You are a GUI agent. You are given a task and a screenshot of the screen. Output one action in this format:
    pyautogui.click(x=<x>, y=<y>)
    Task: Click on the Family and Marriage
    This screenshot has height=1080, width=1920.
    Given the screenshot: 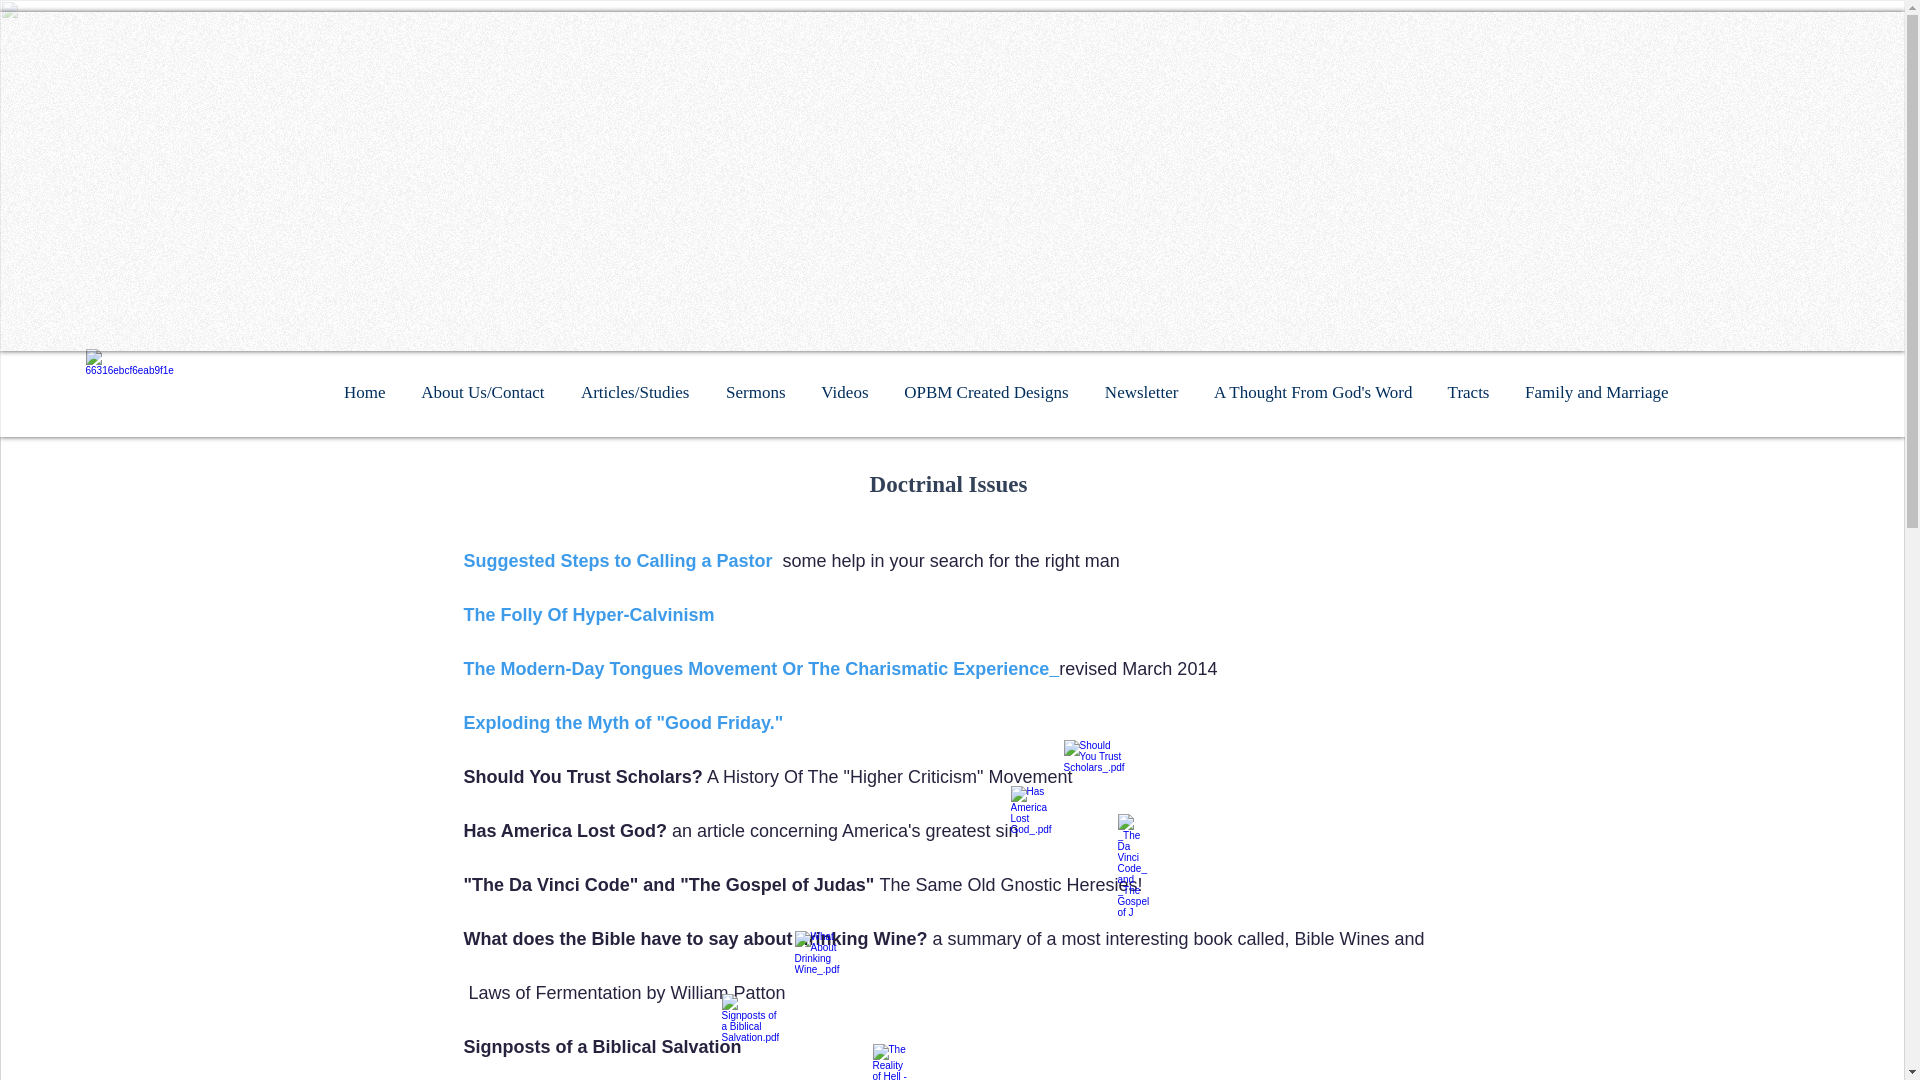 What is the action you would take?
    pyautogui.click(x=1593, y=392)
    